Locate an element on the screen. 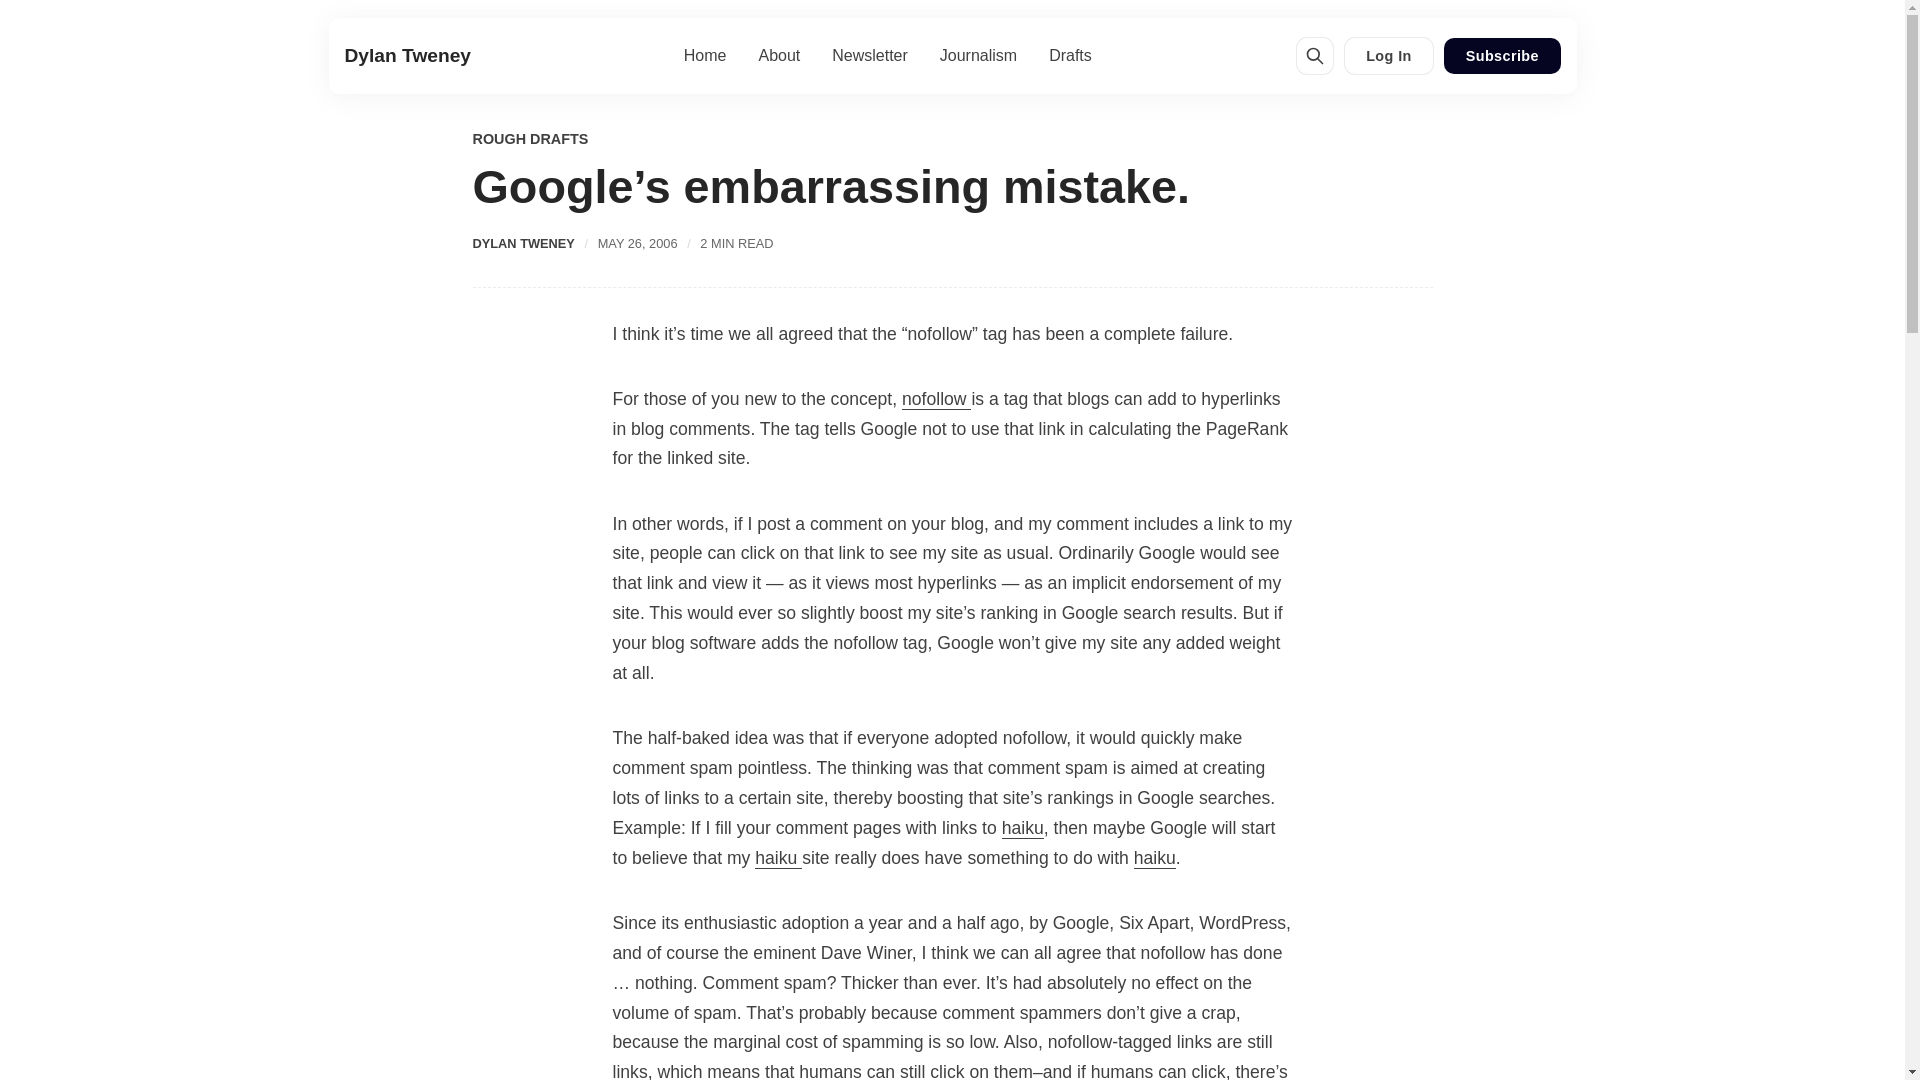 The image size is (1920, 1080). Journalism is located at coordinates (979, 56).